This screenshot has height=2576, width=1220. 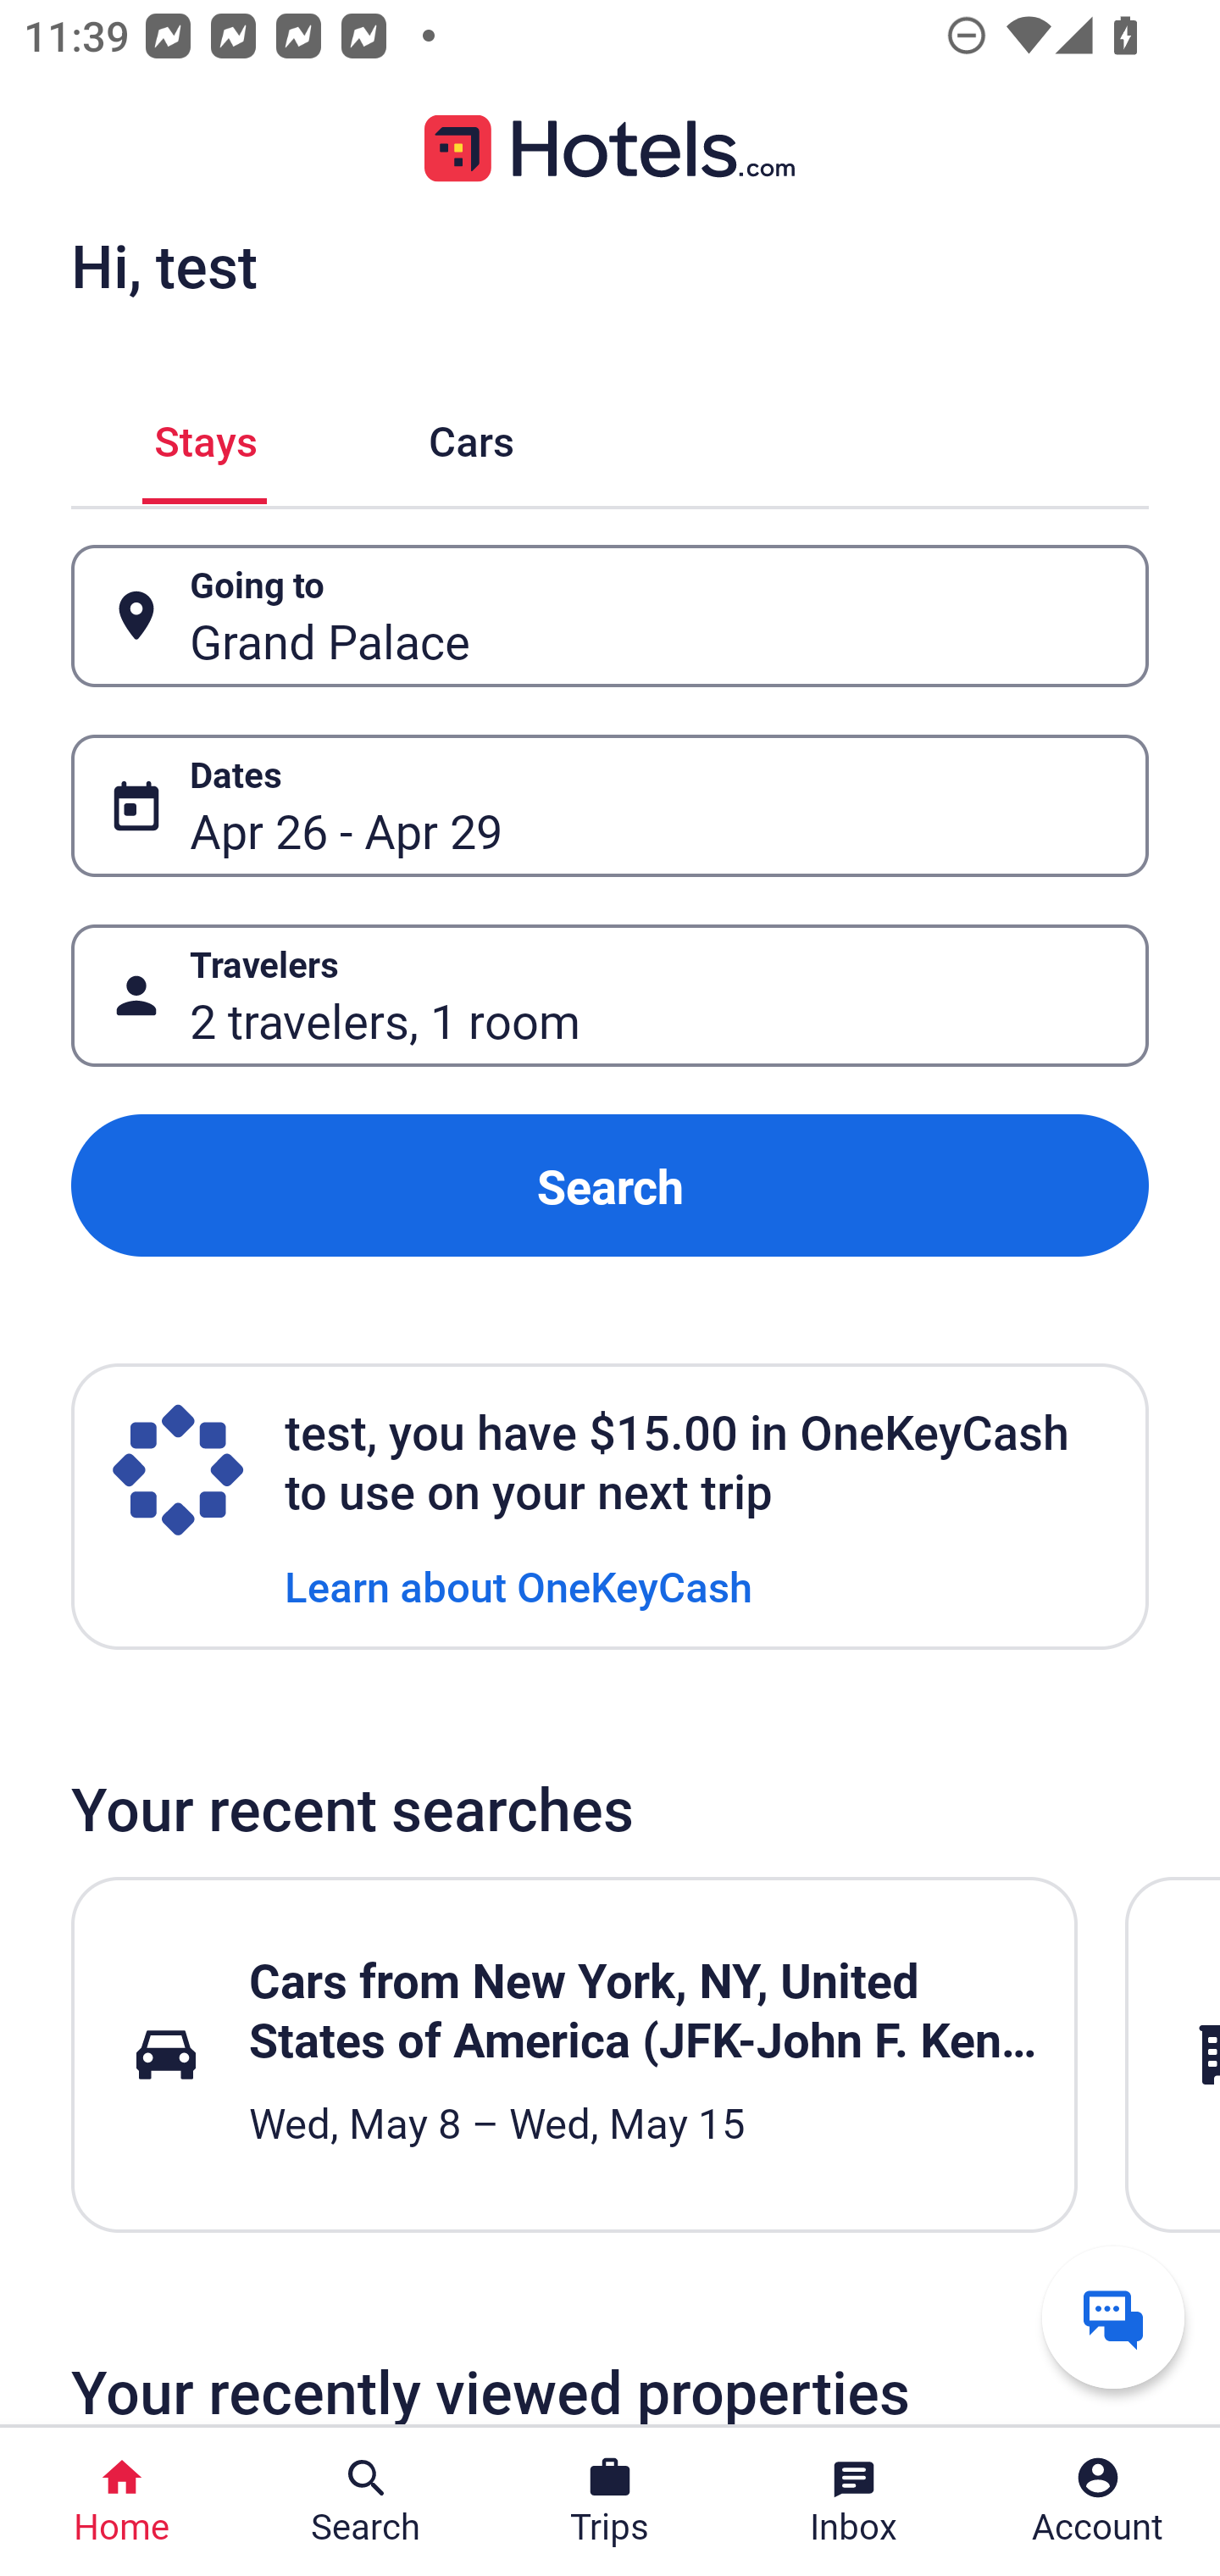 What do you see at coordinates (1098, 2501) in the screenshot?
I see `Account Profile. Button` at bounding box center [1098, 2501].